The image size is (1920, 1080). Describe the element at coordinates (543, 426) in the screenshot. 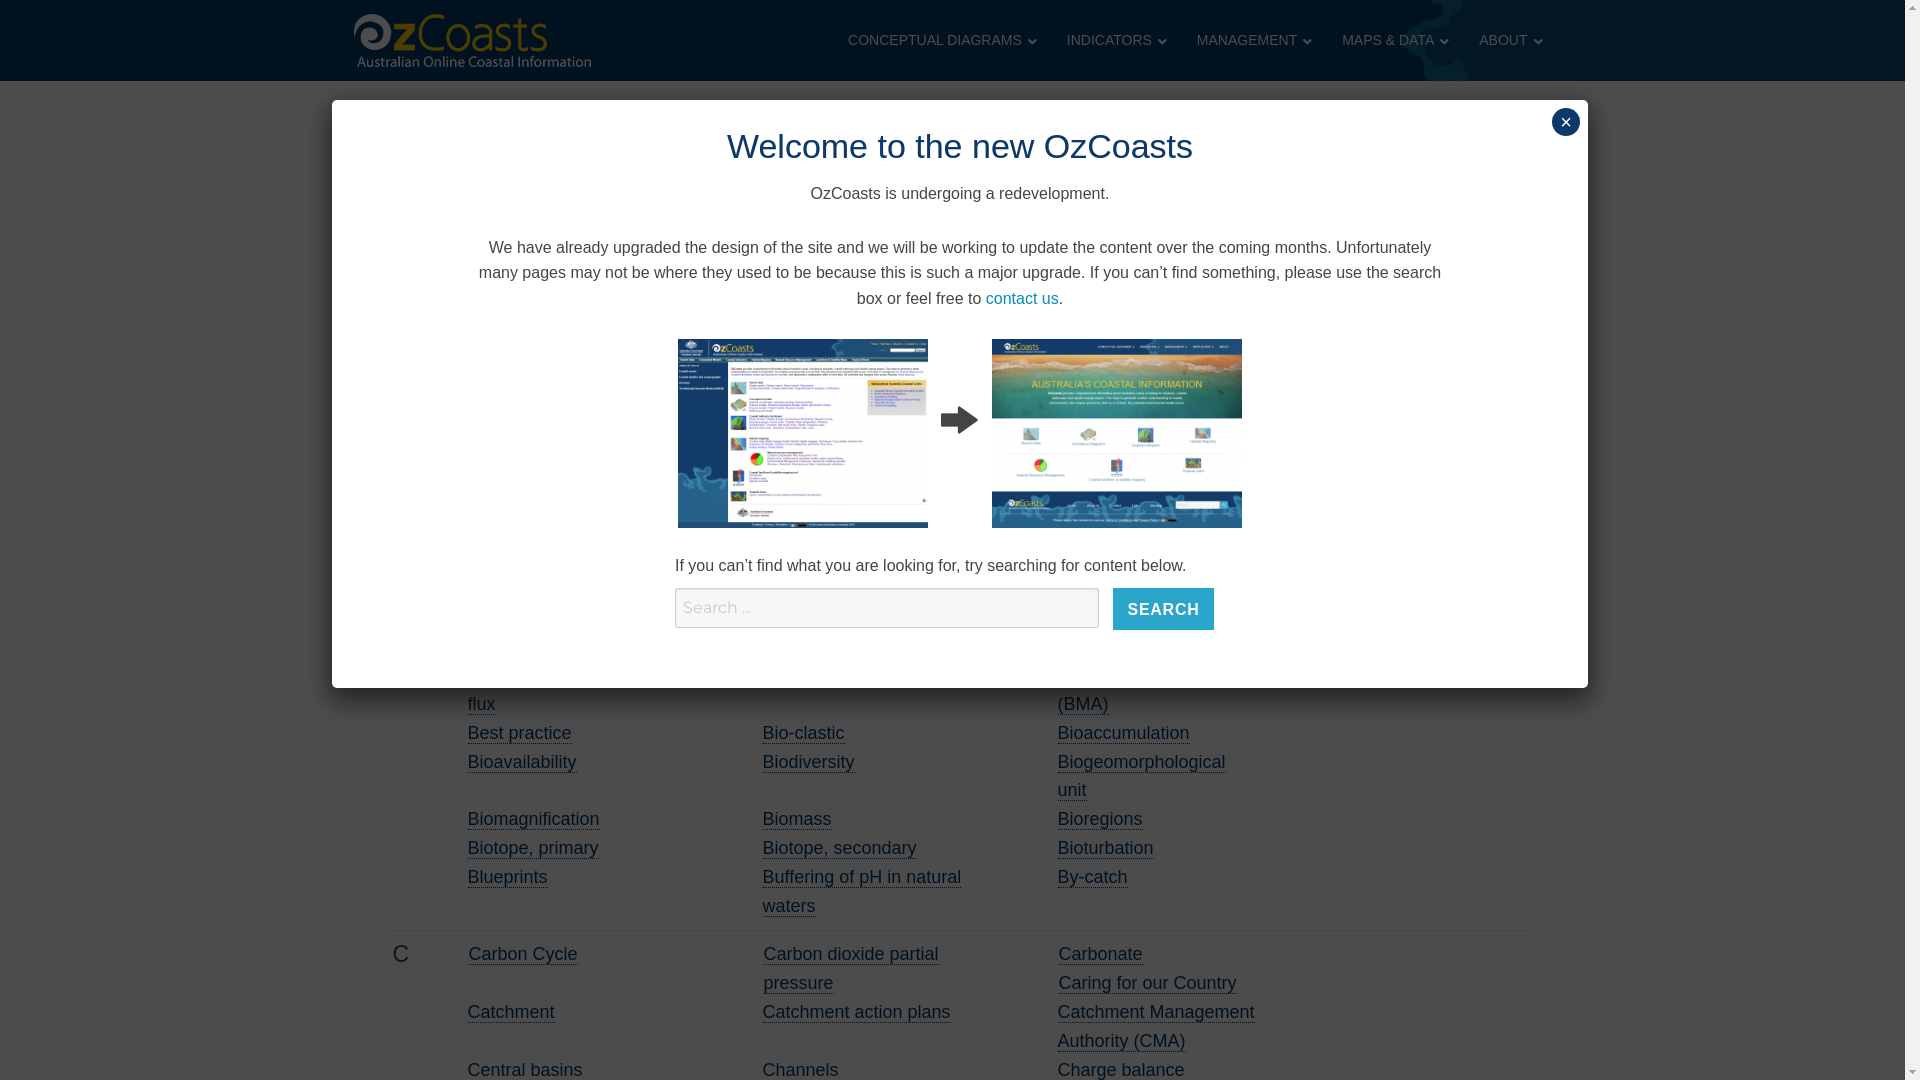

I see `Aerobic respiration` at that location.